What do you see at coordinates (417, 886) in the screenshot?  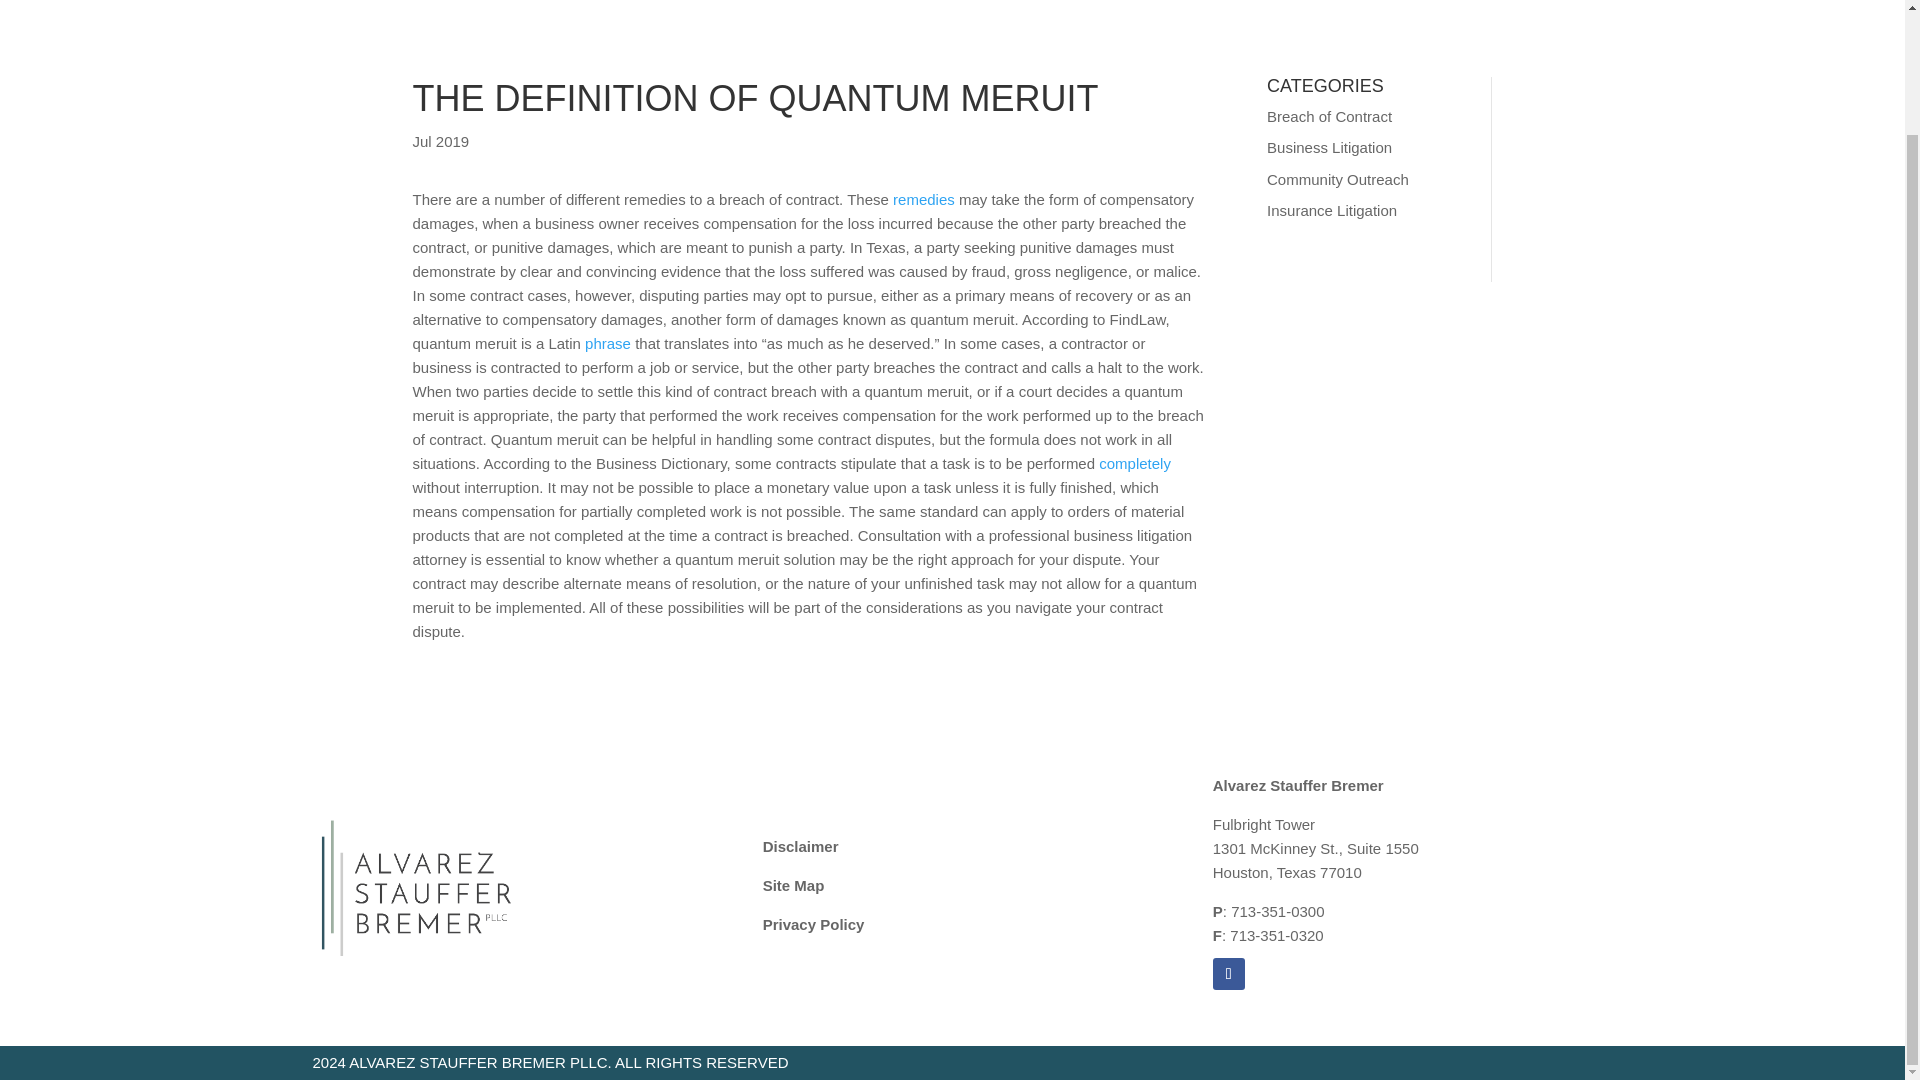 I see `ASB-Logo---regular-font---transparent-background` at bounding box center [417, 886].